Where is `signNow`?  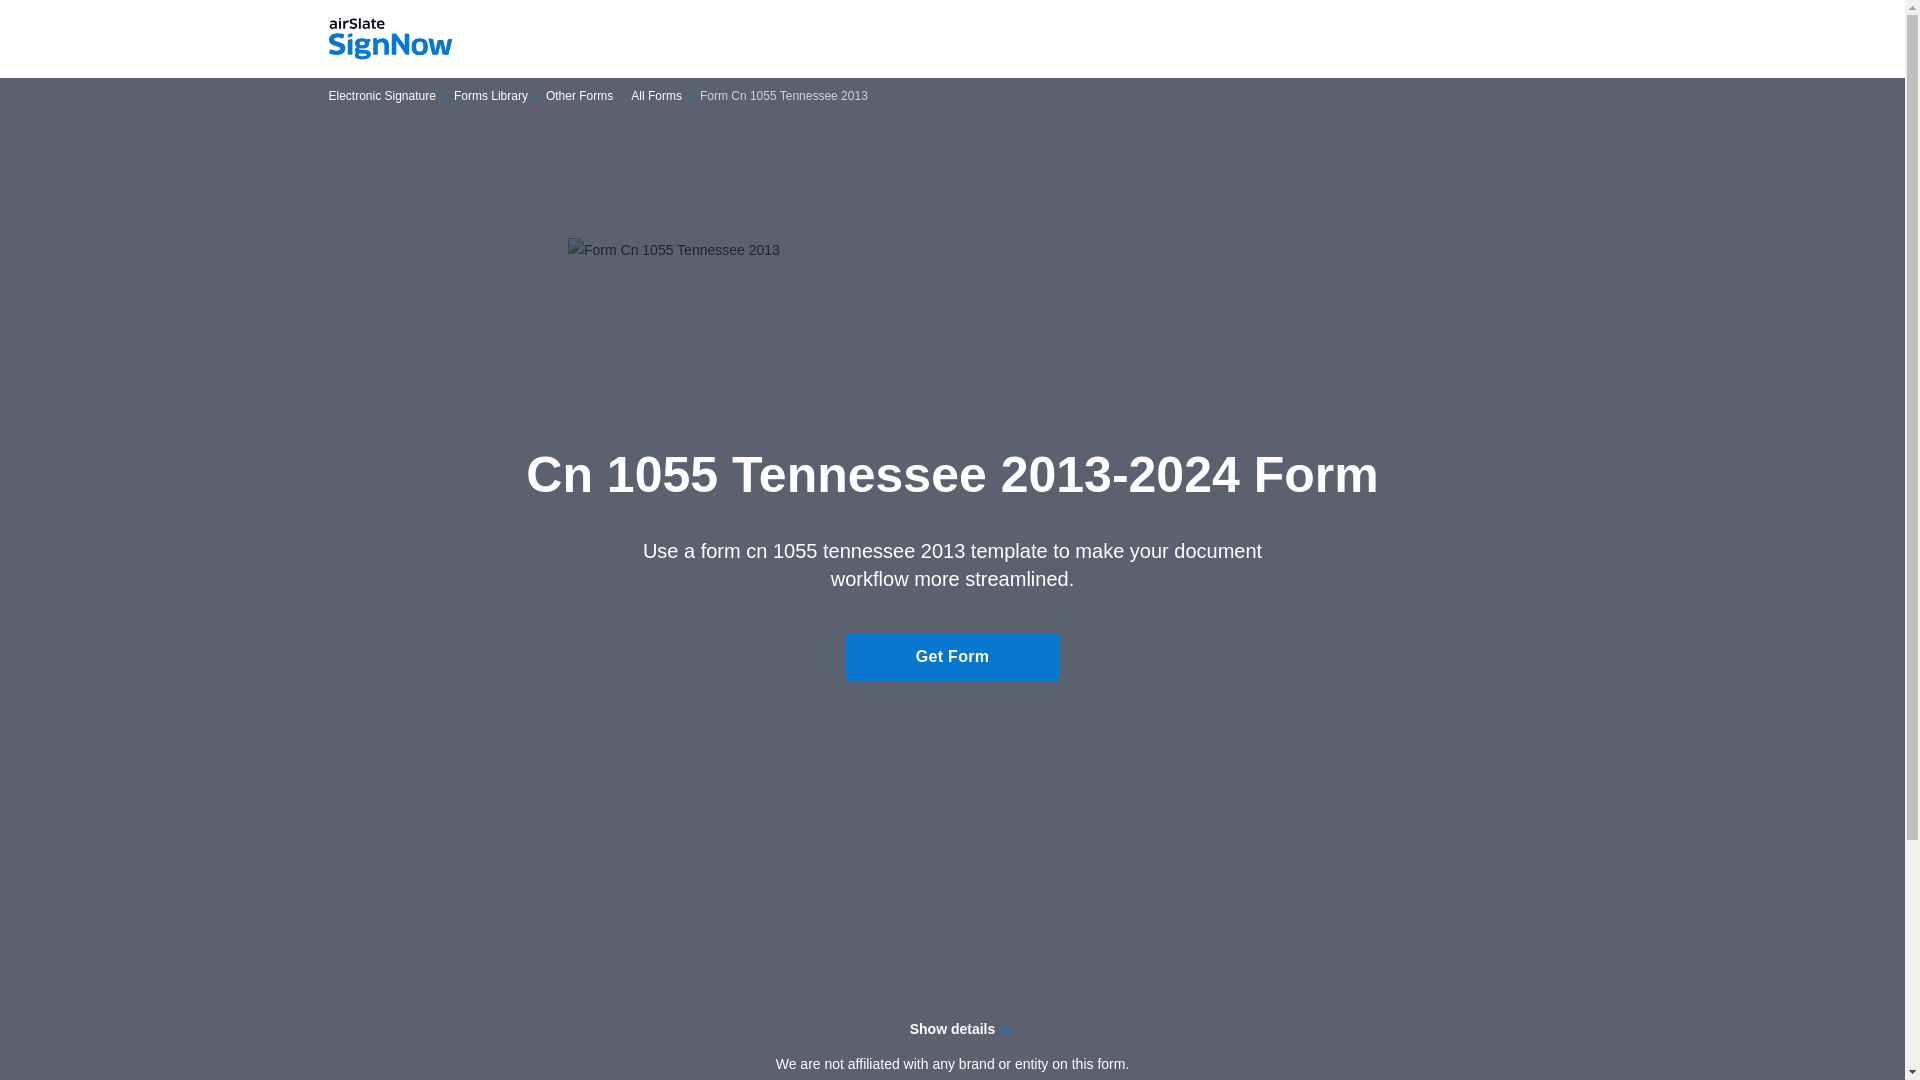 signNow is located at coordinates (390, 39).